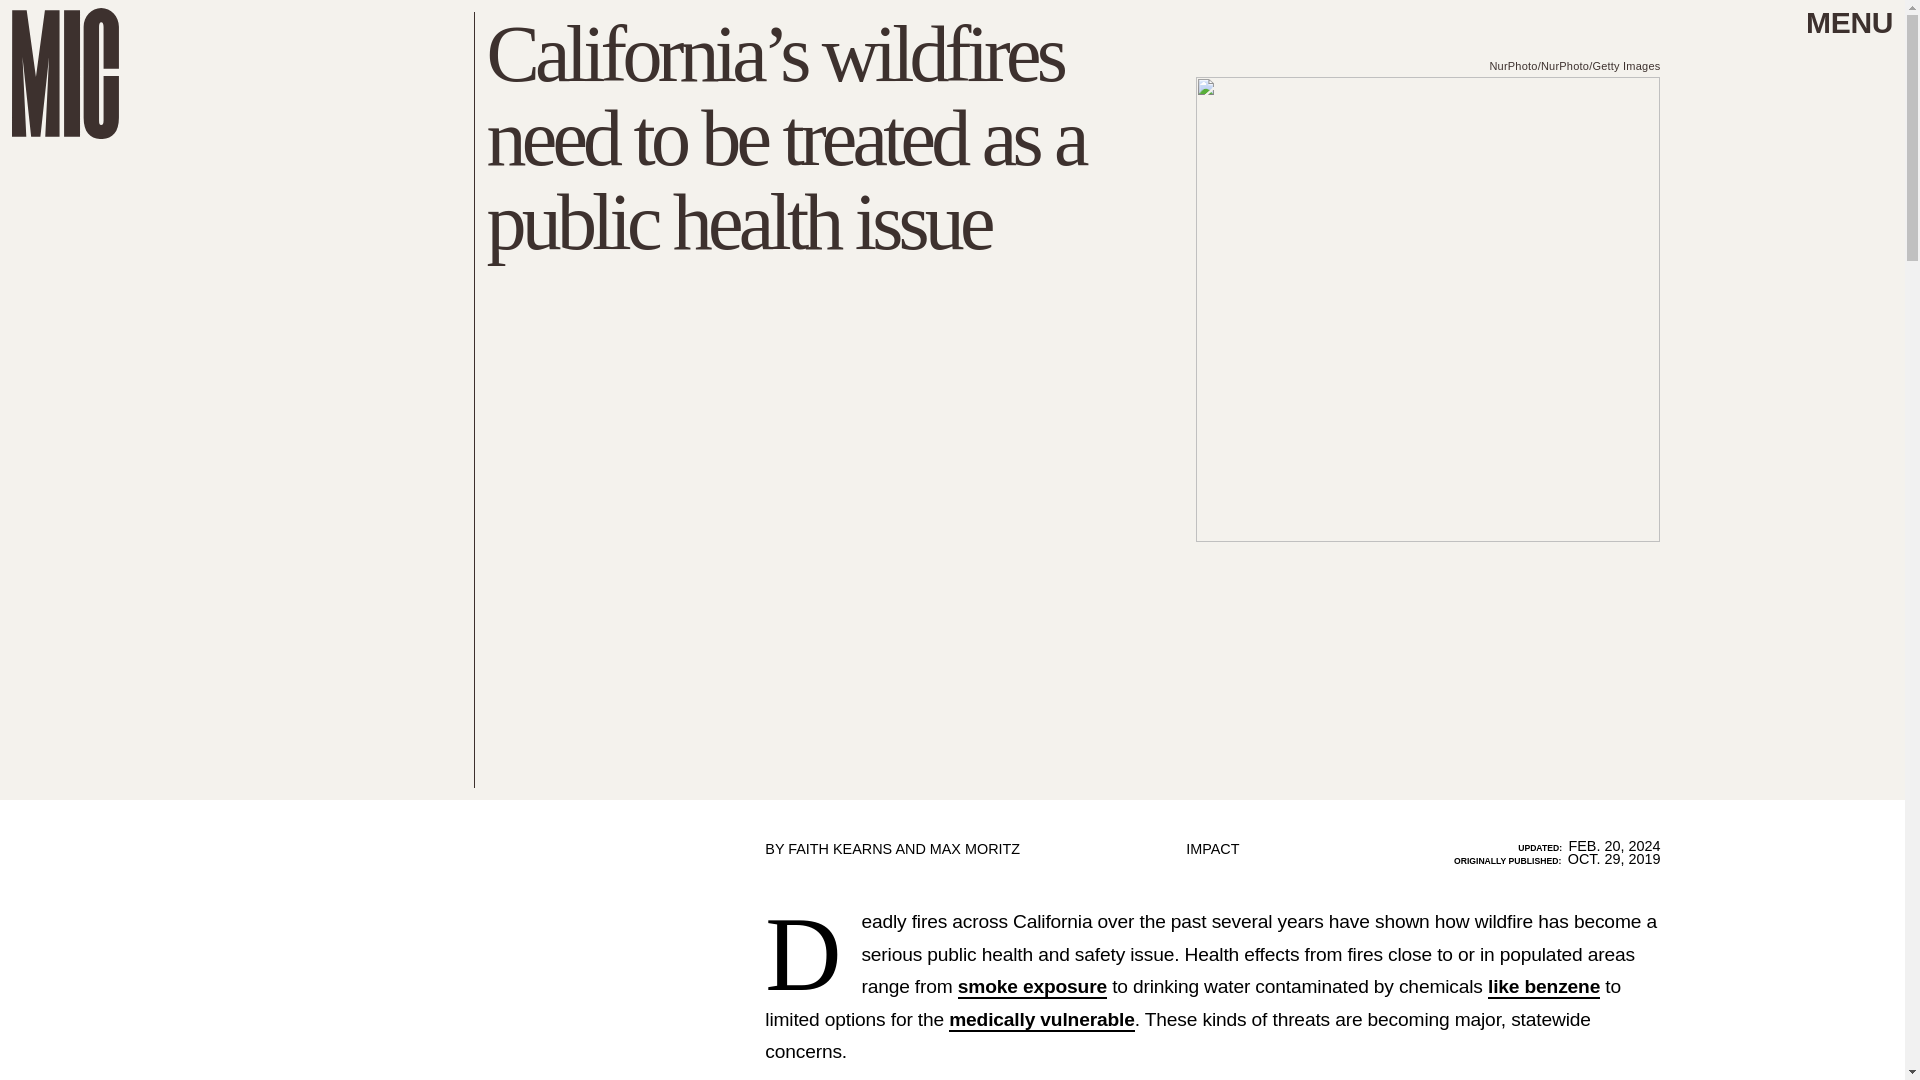 The image size is (1920, 1080). What do you see at coordinates (1041, 1020) in the screenshot?
I see `medically vulnerable` at bounding box center [1041, 1020].